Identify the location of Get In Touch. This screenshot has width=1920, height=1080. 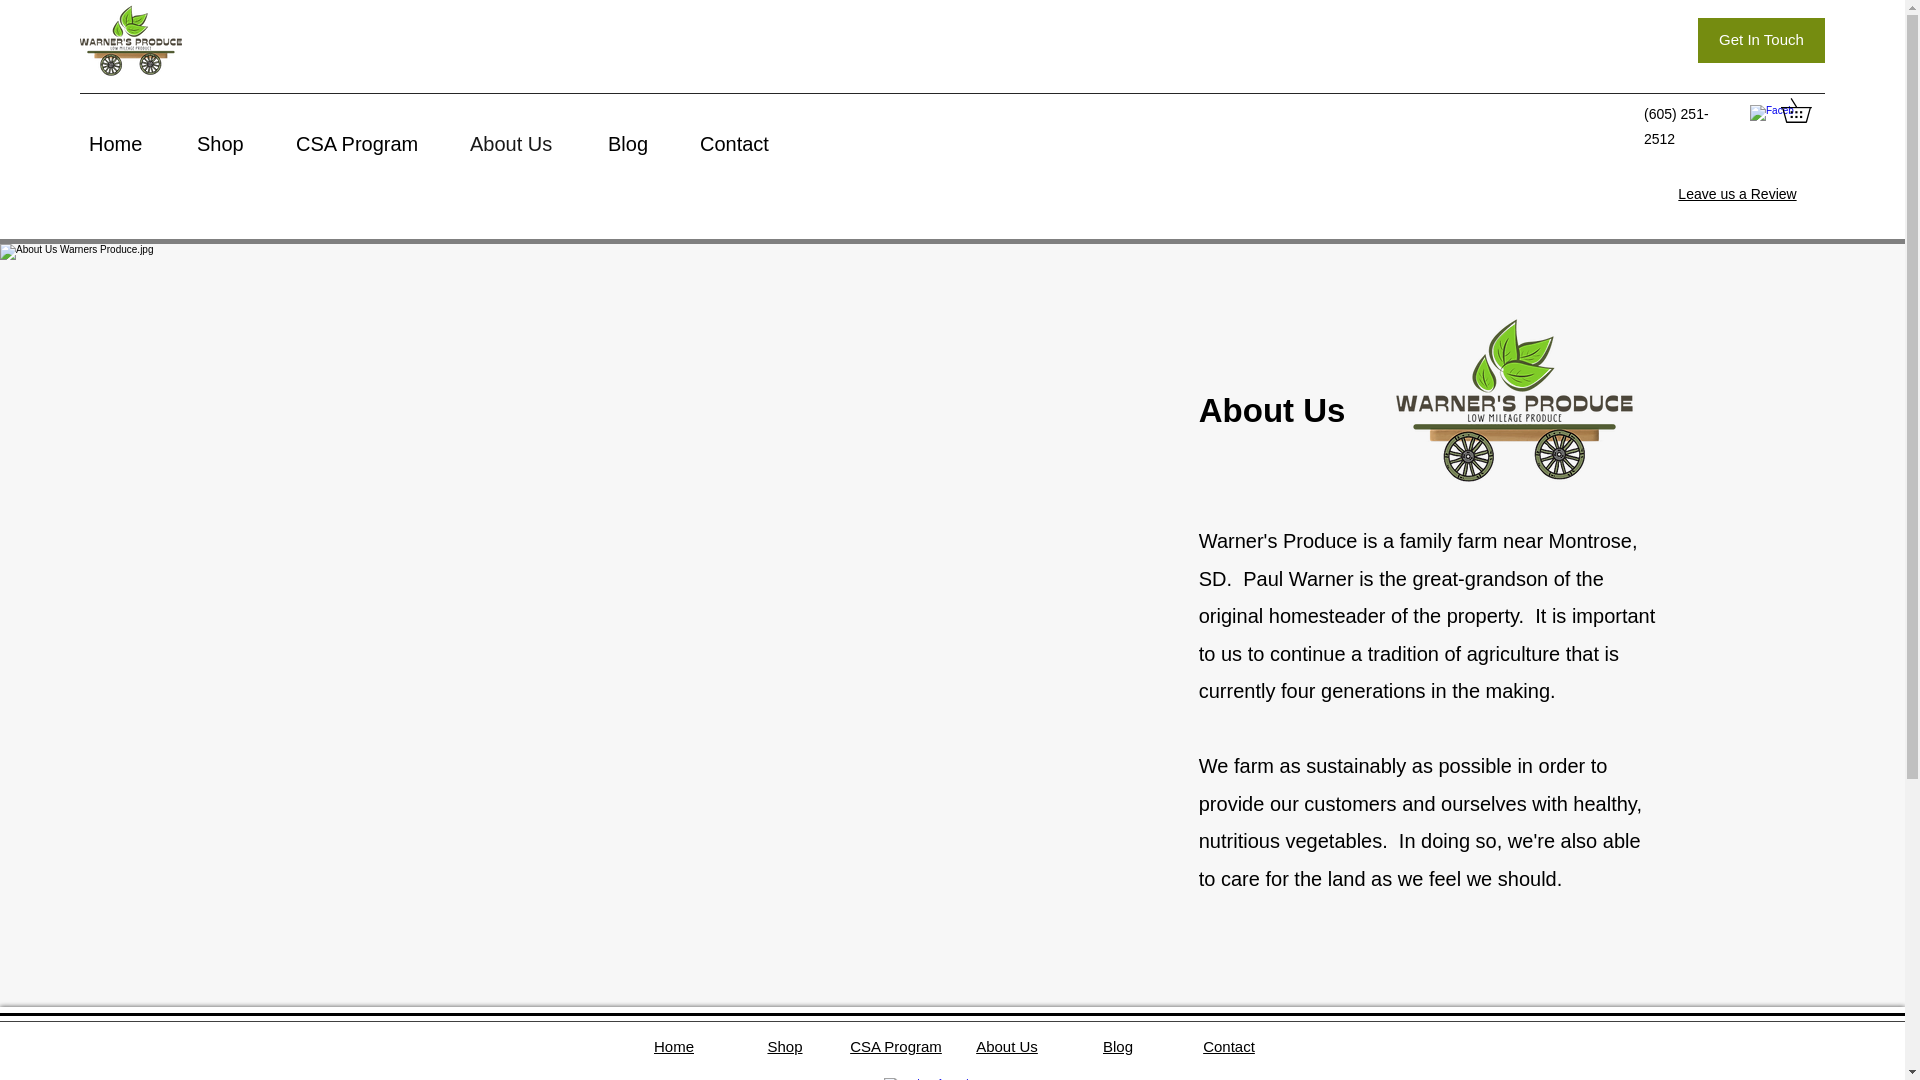
(1761, 40).